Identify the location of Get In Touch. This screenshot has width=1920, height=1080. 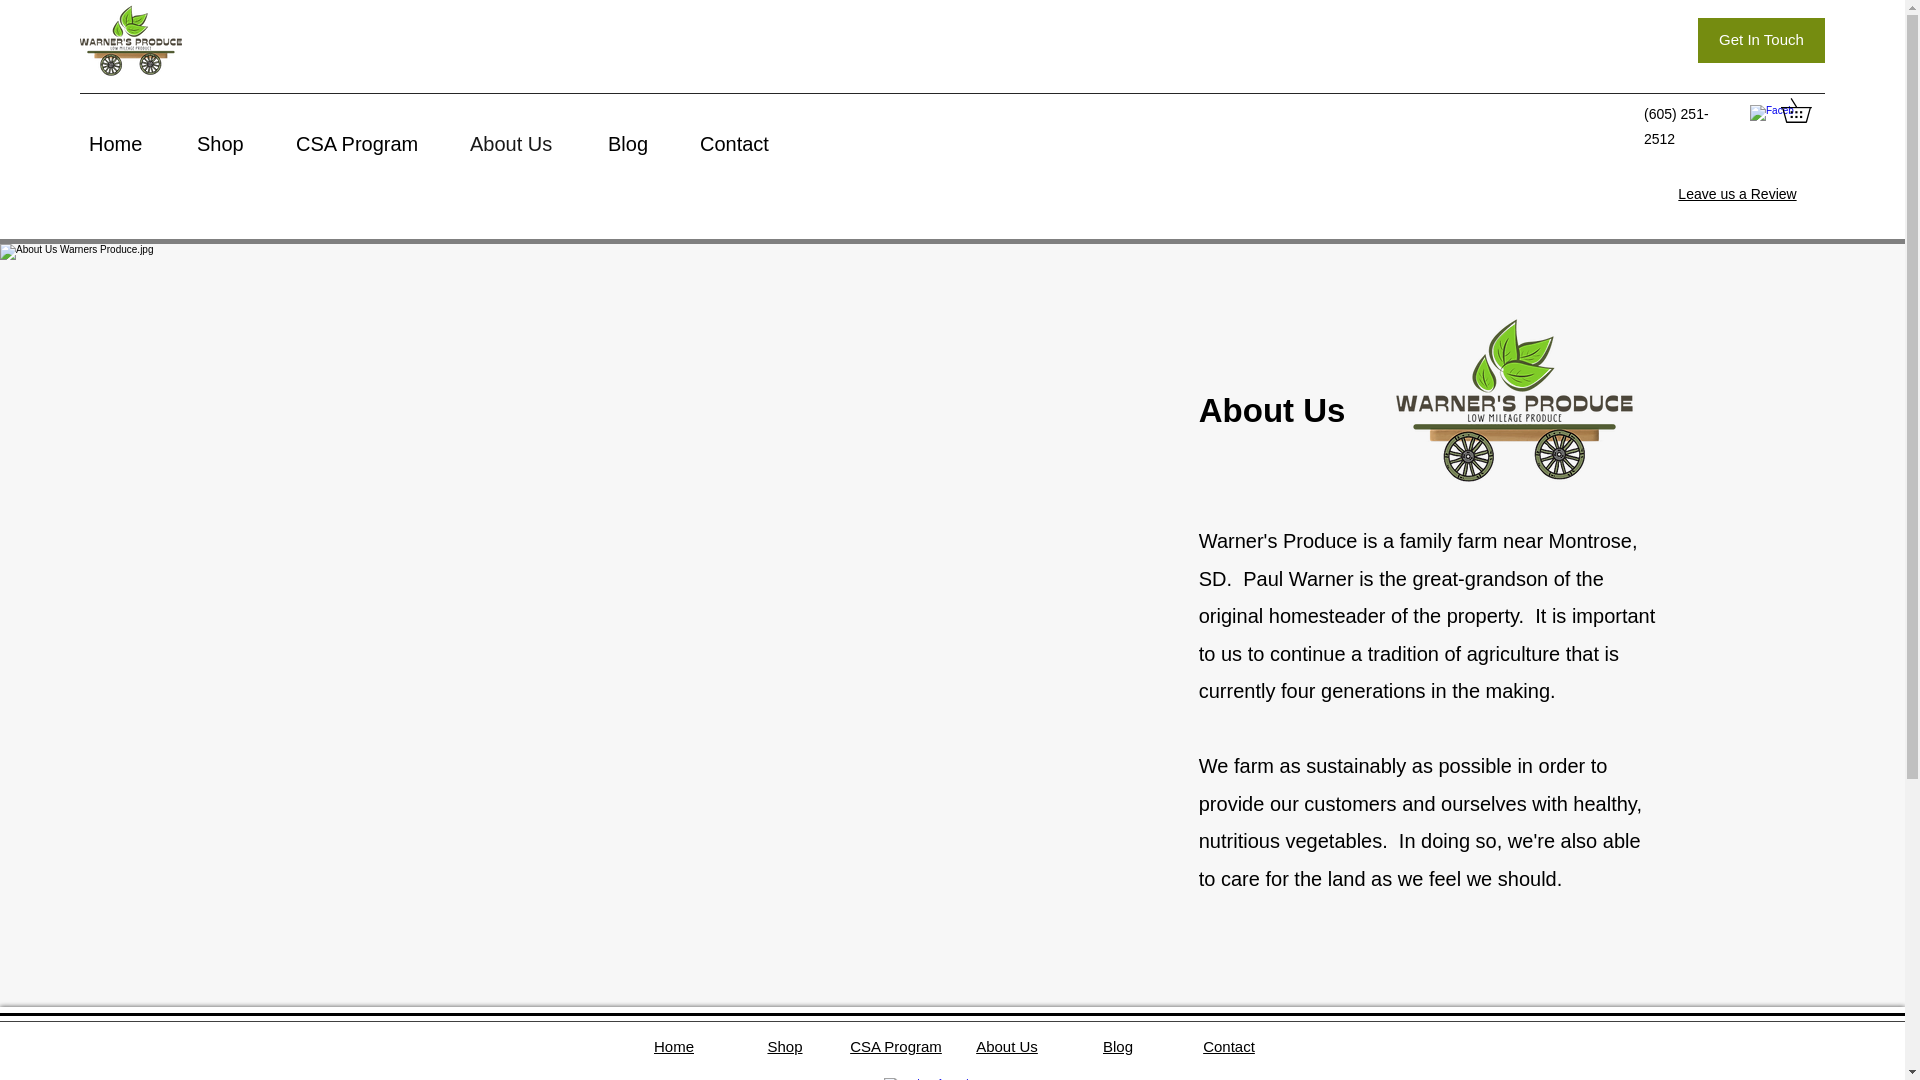
(1761, 40).